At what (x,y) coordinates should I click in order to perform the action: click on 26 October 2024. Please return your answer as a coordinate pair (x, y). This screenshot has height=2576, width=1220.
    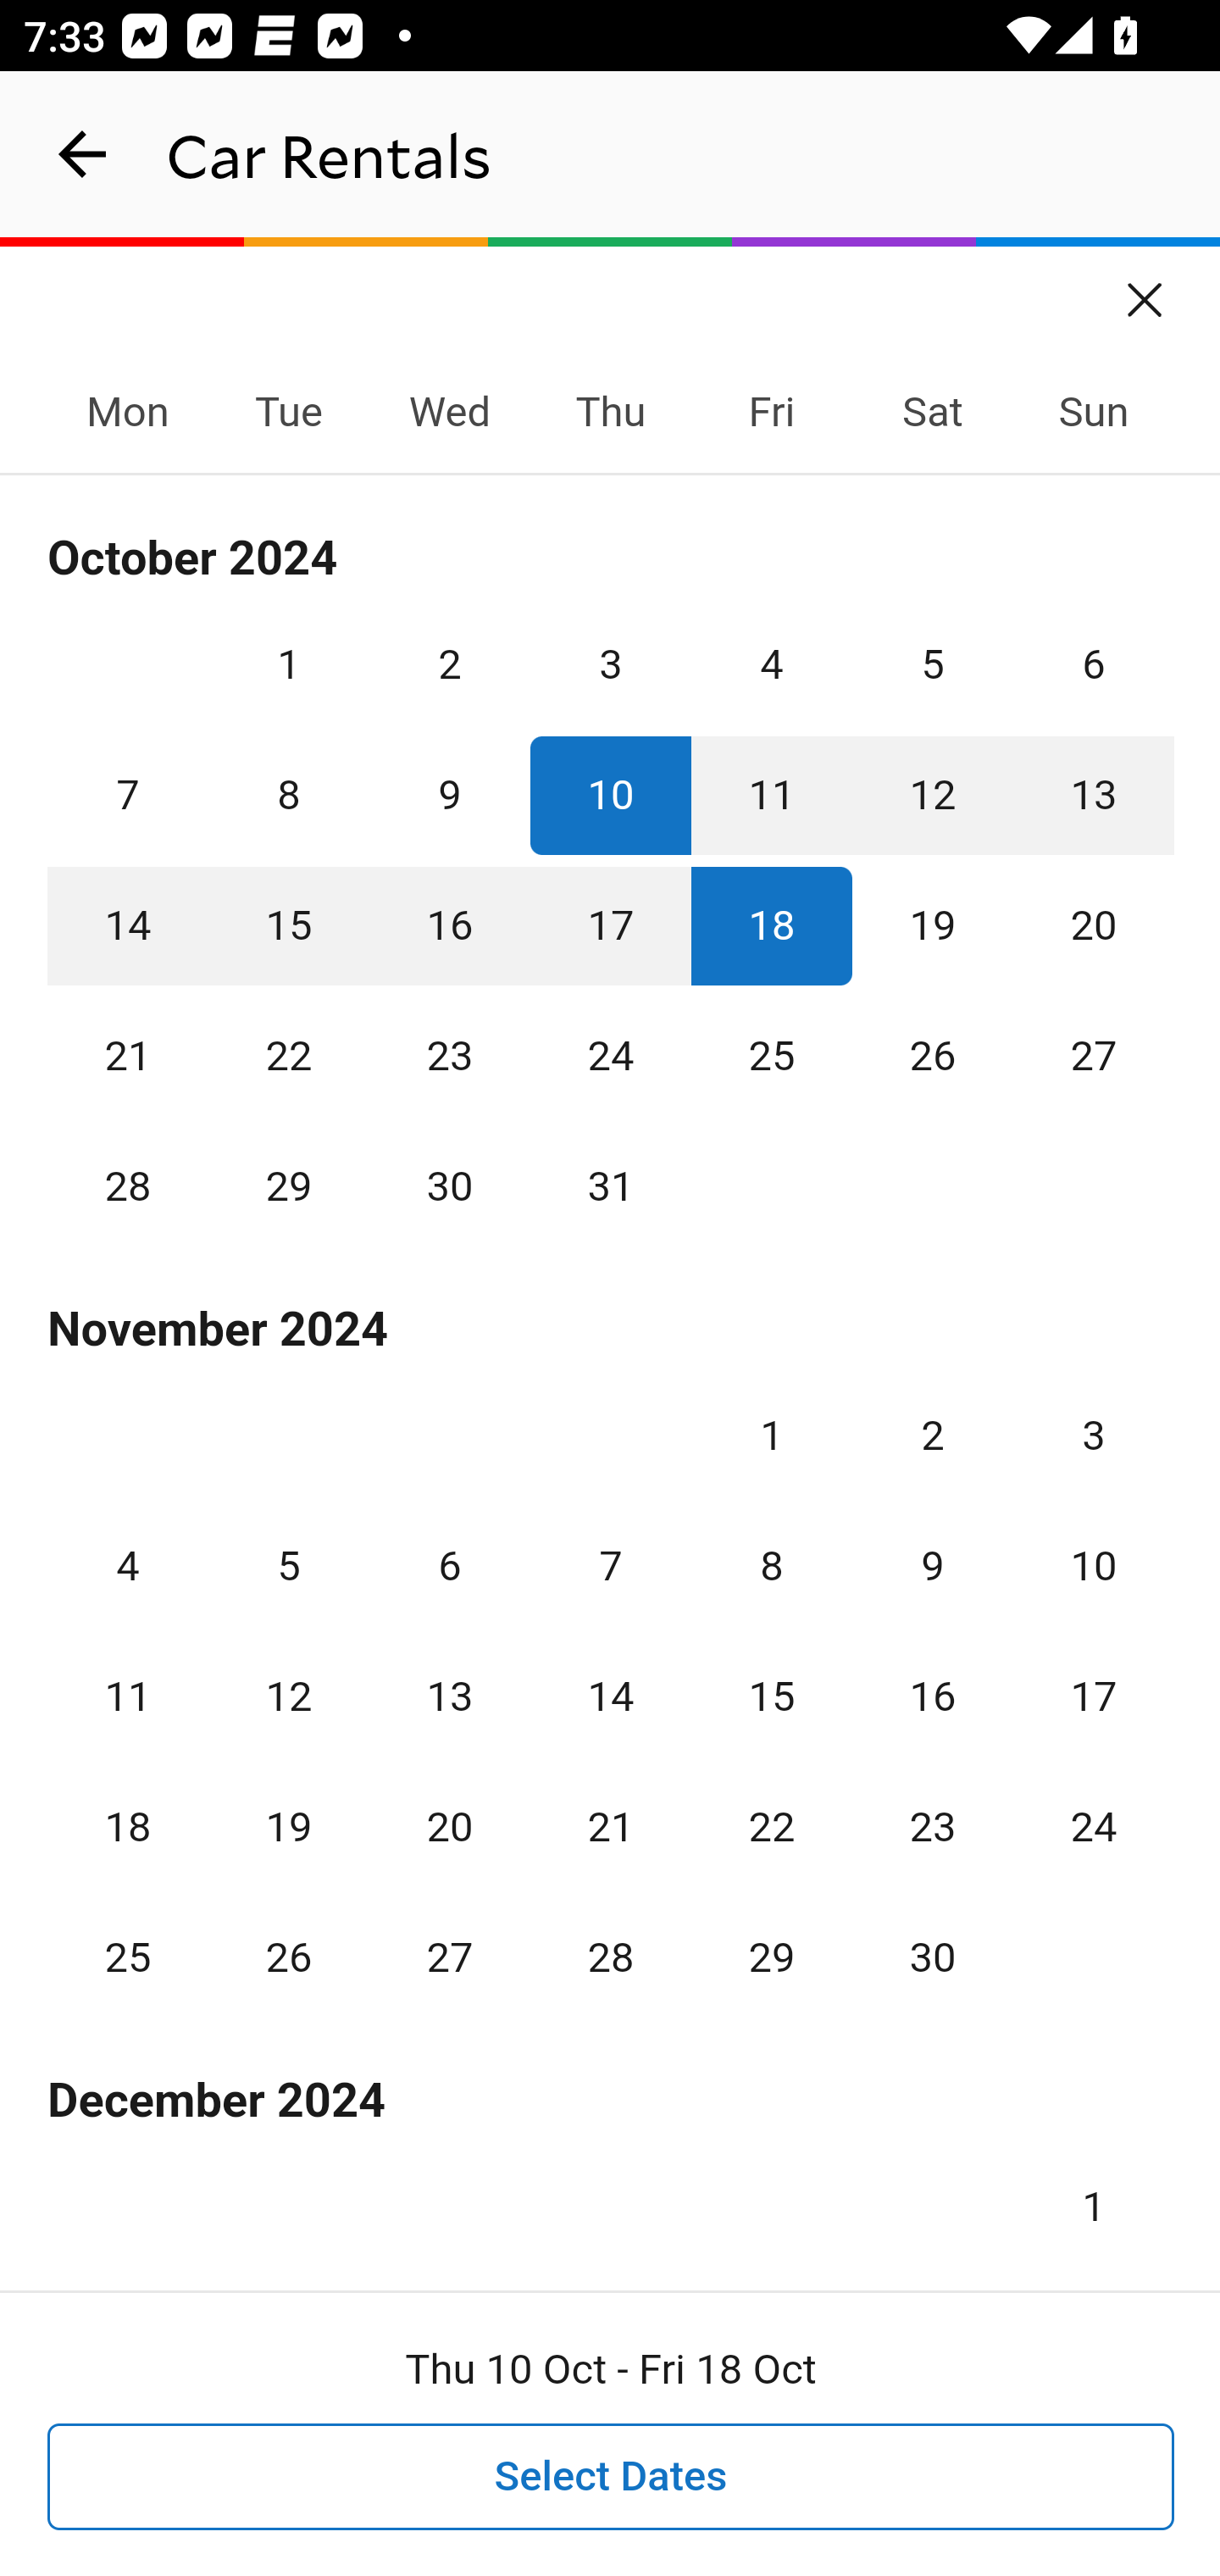
    Looking at the image, I should click on (932, 1056).